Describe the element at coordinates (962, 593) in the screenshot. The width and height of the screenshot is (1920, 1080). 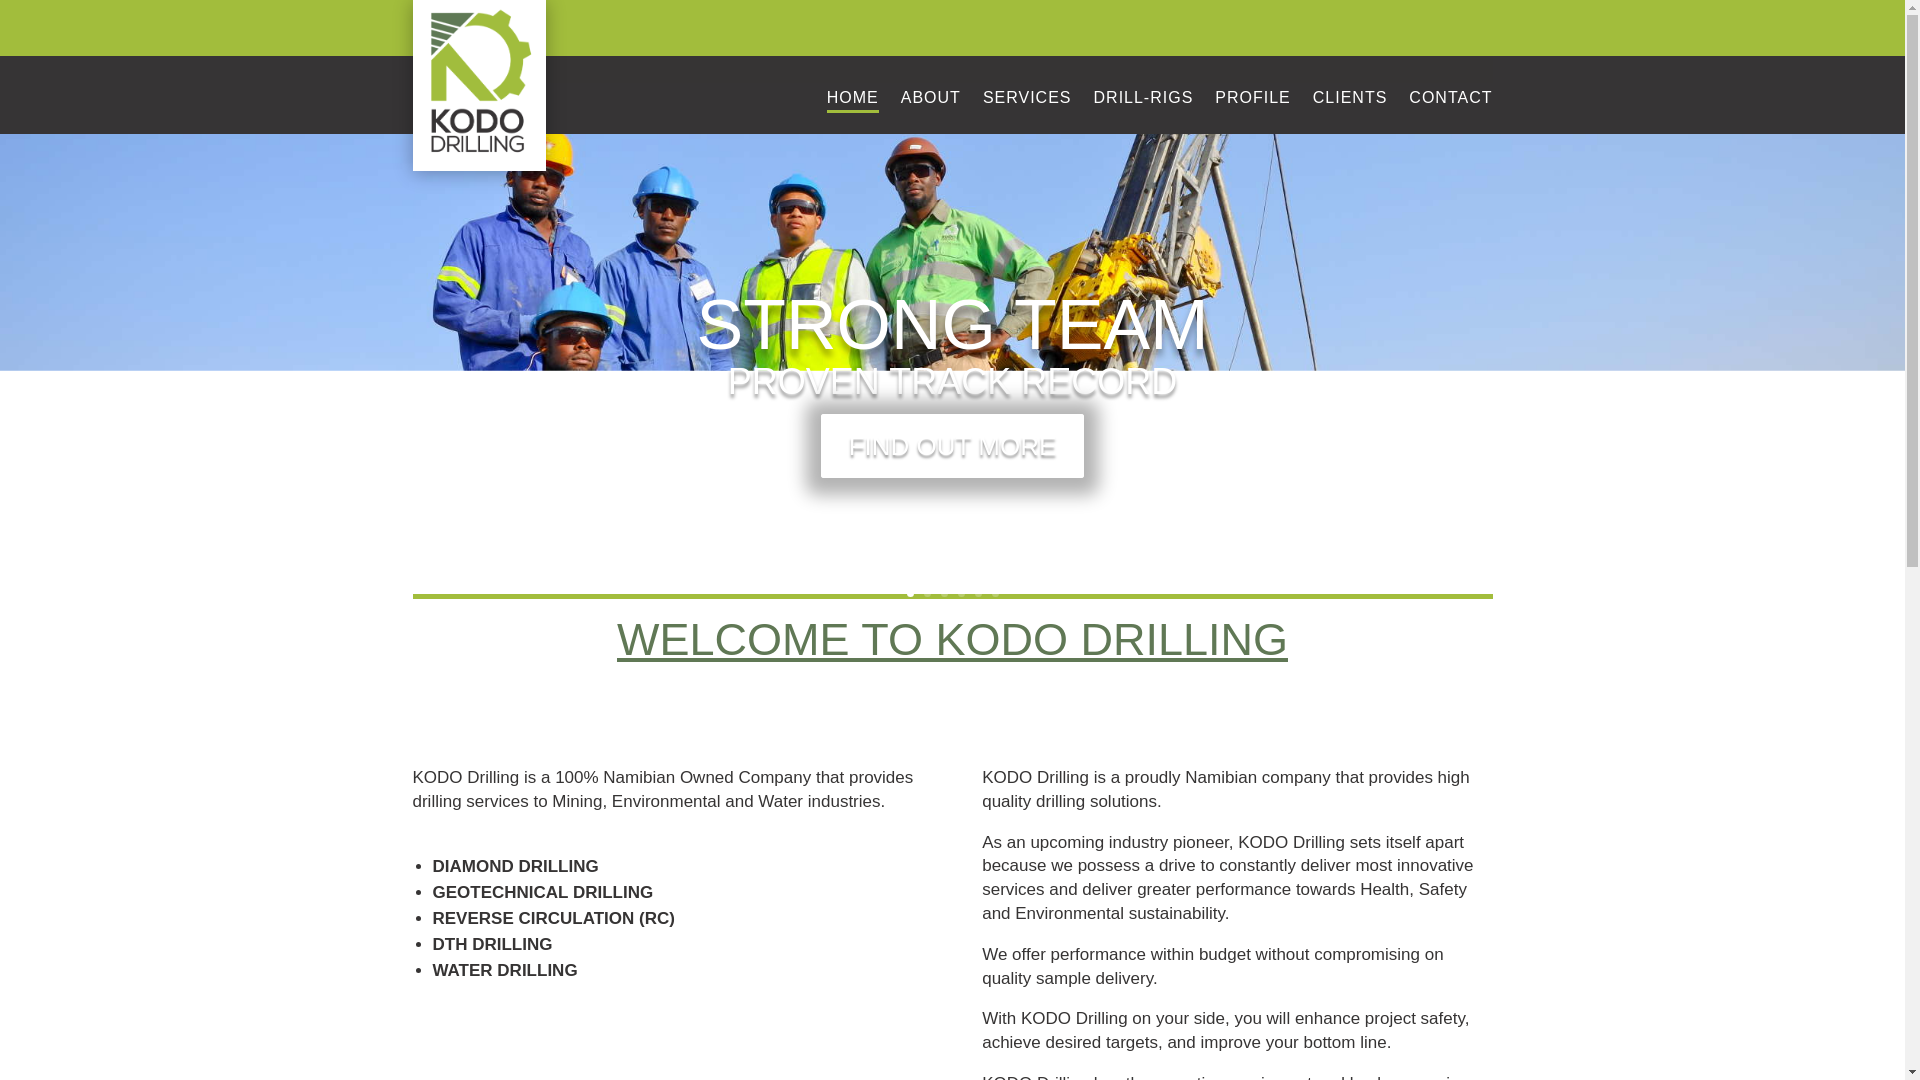
I see `4` at that location.